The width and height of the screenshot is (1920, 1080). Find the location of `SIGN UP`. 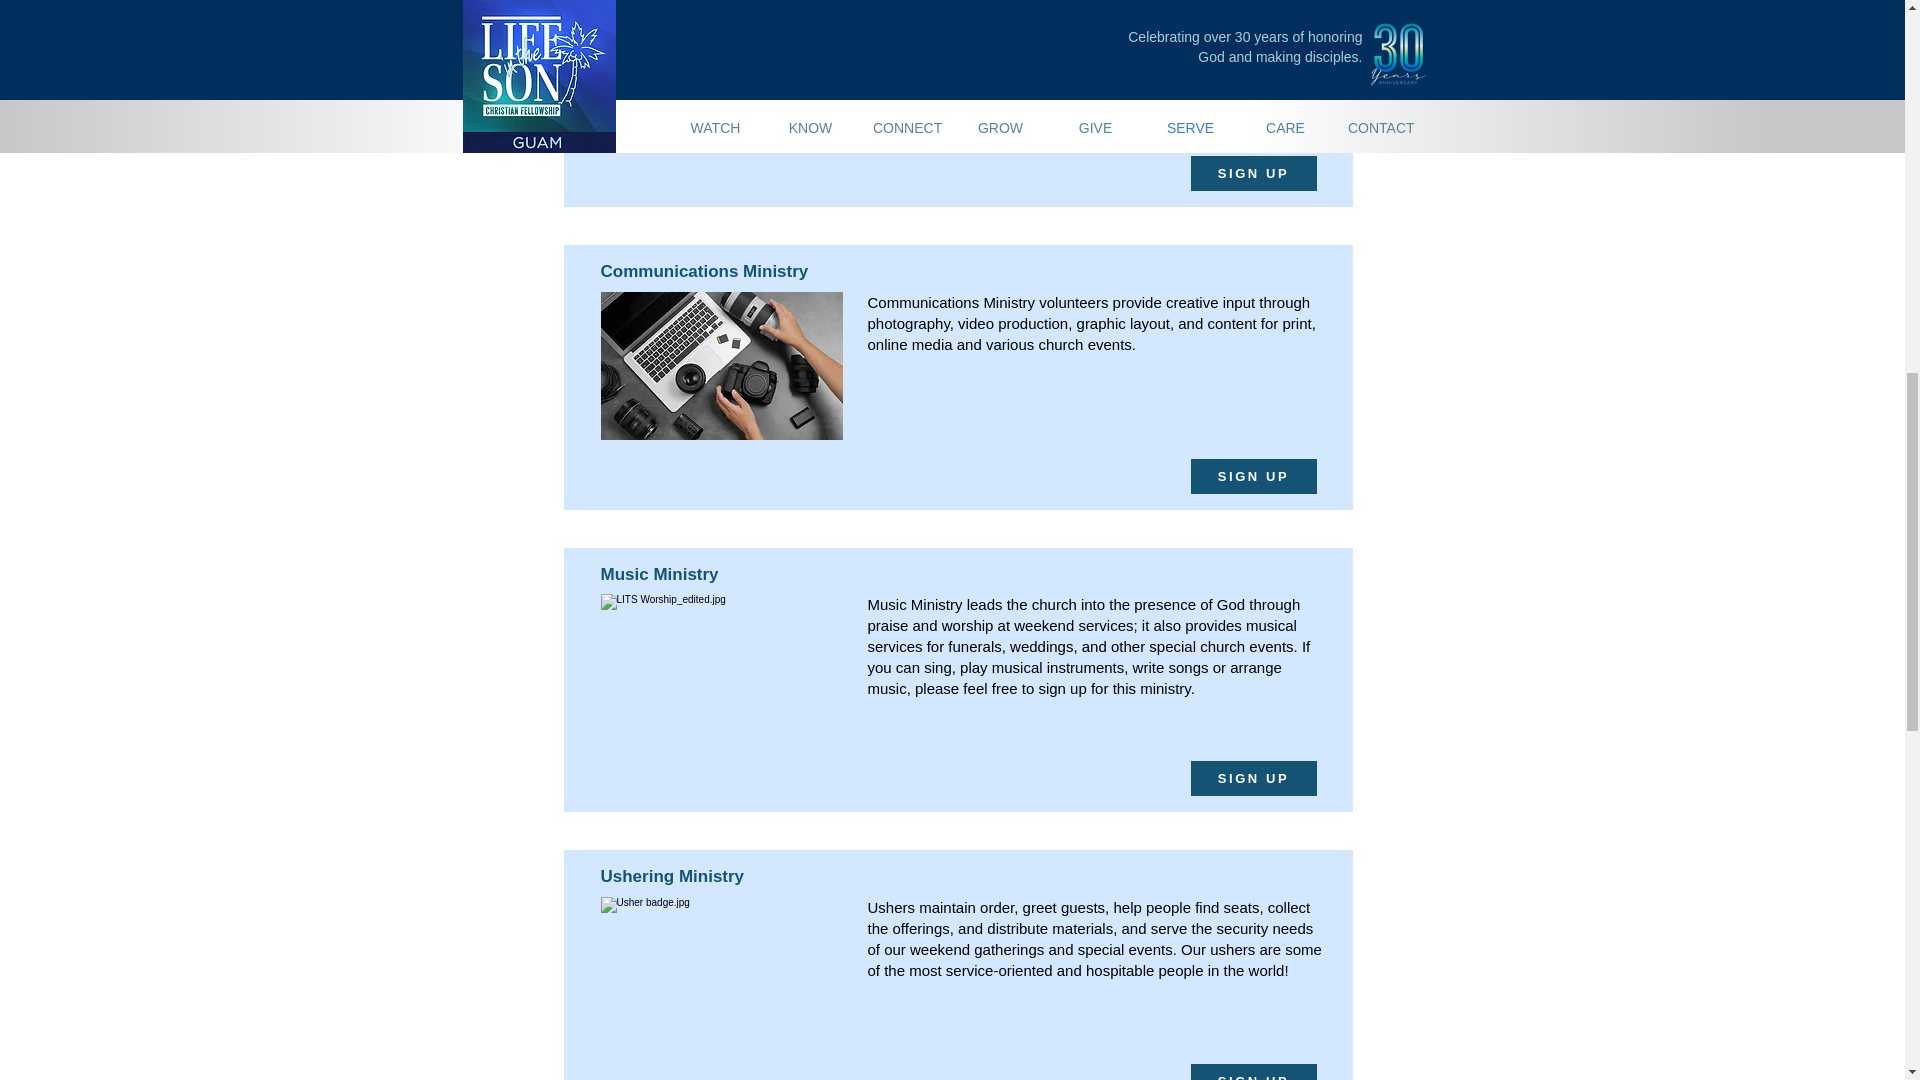

SIGN UP is located at coordinates (1252, 173).